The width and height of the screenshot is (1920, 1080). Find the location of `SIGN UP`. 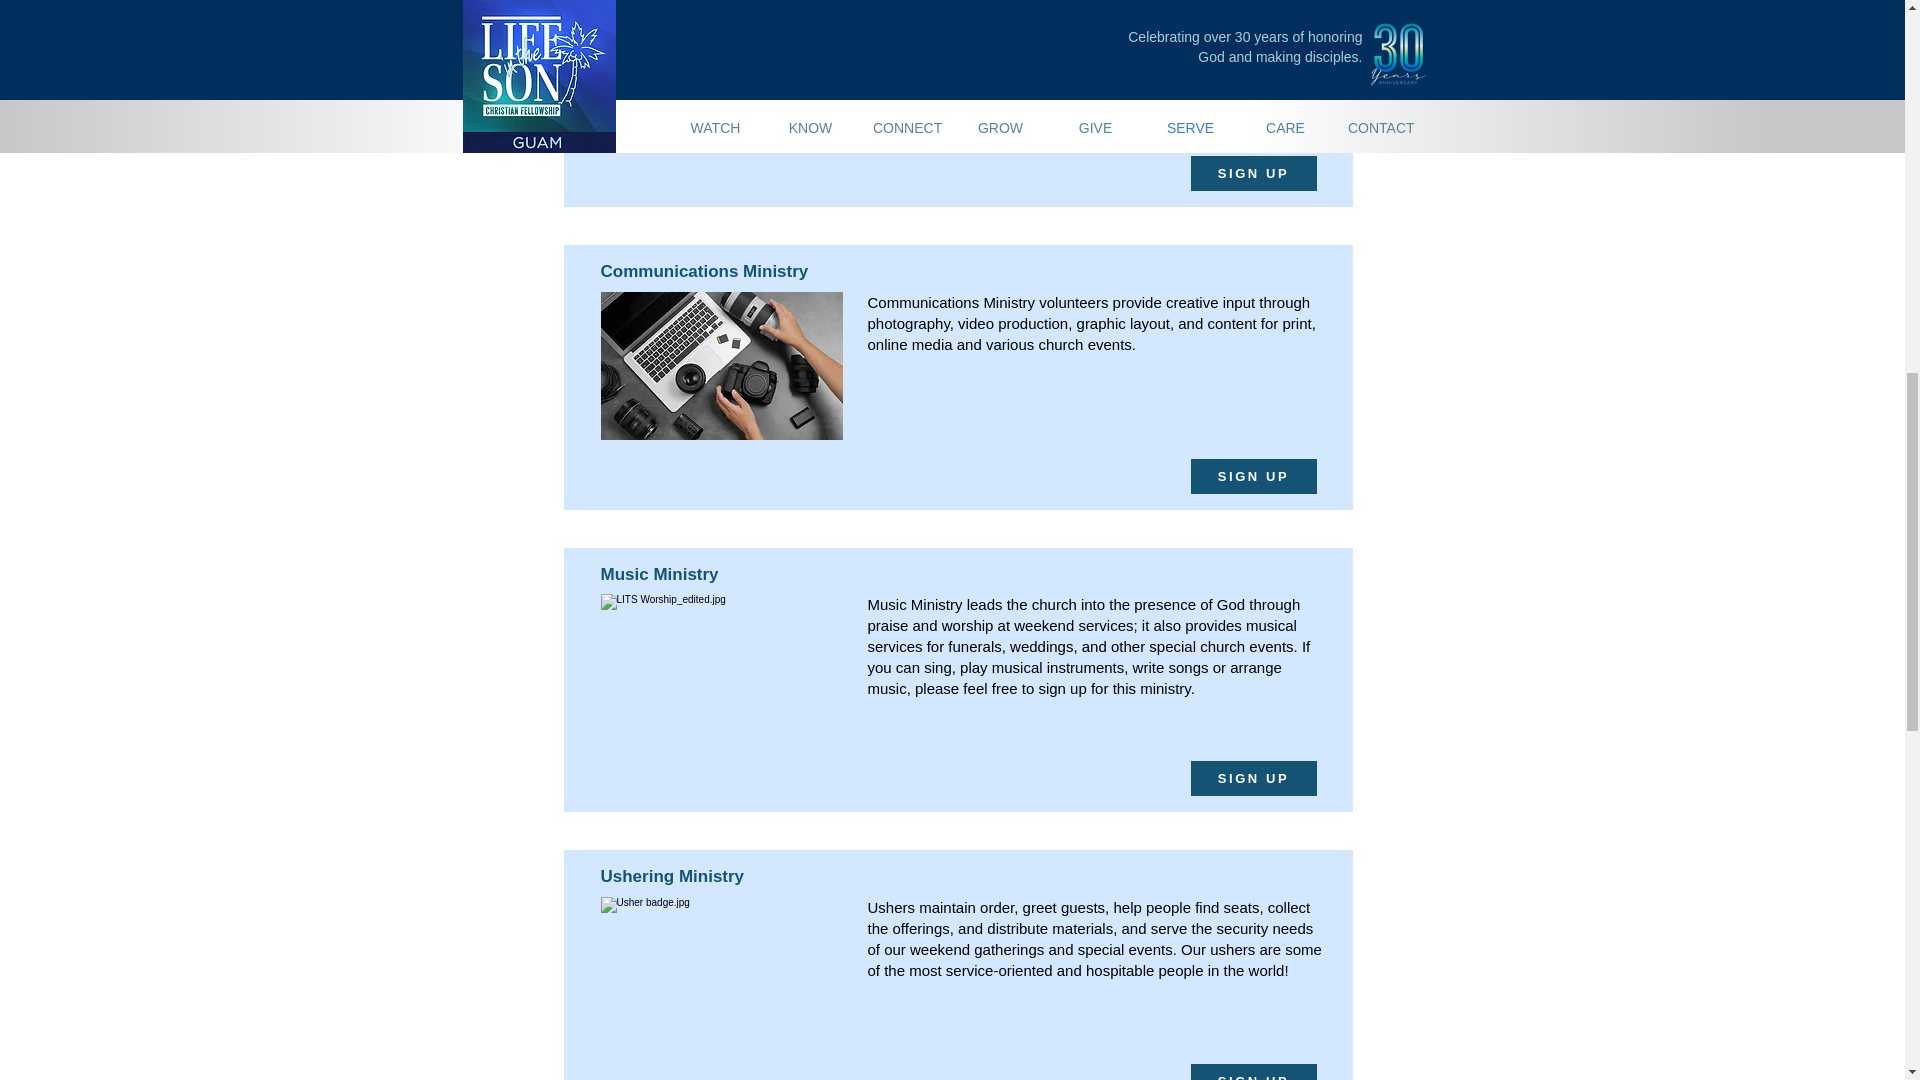

SIGN UP is located at coordinates (1252, 173).